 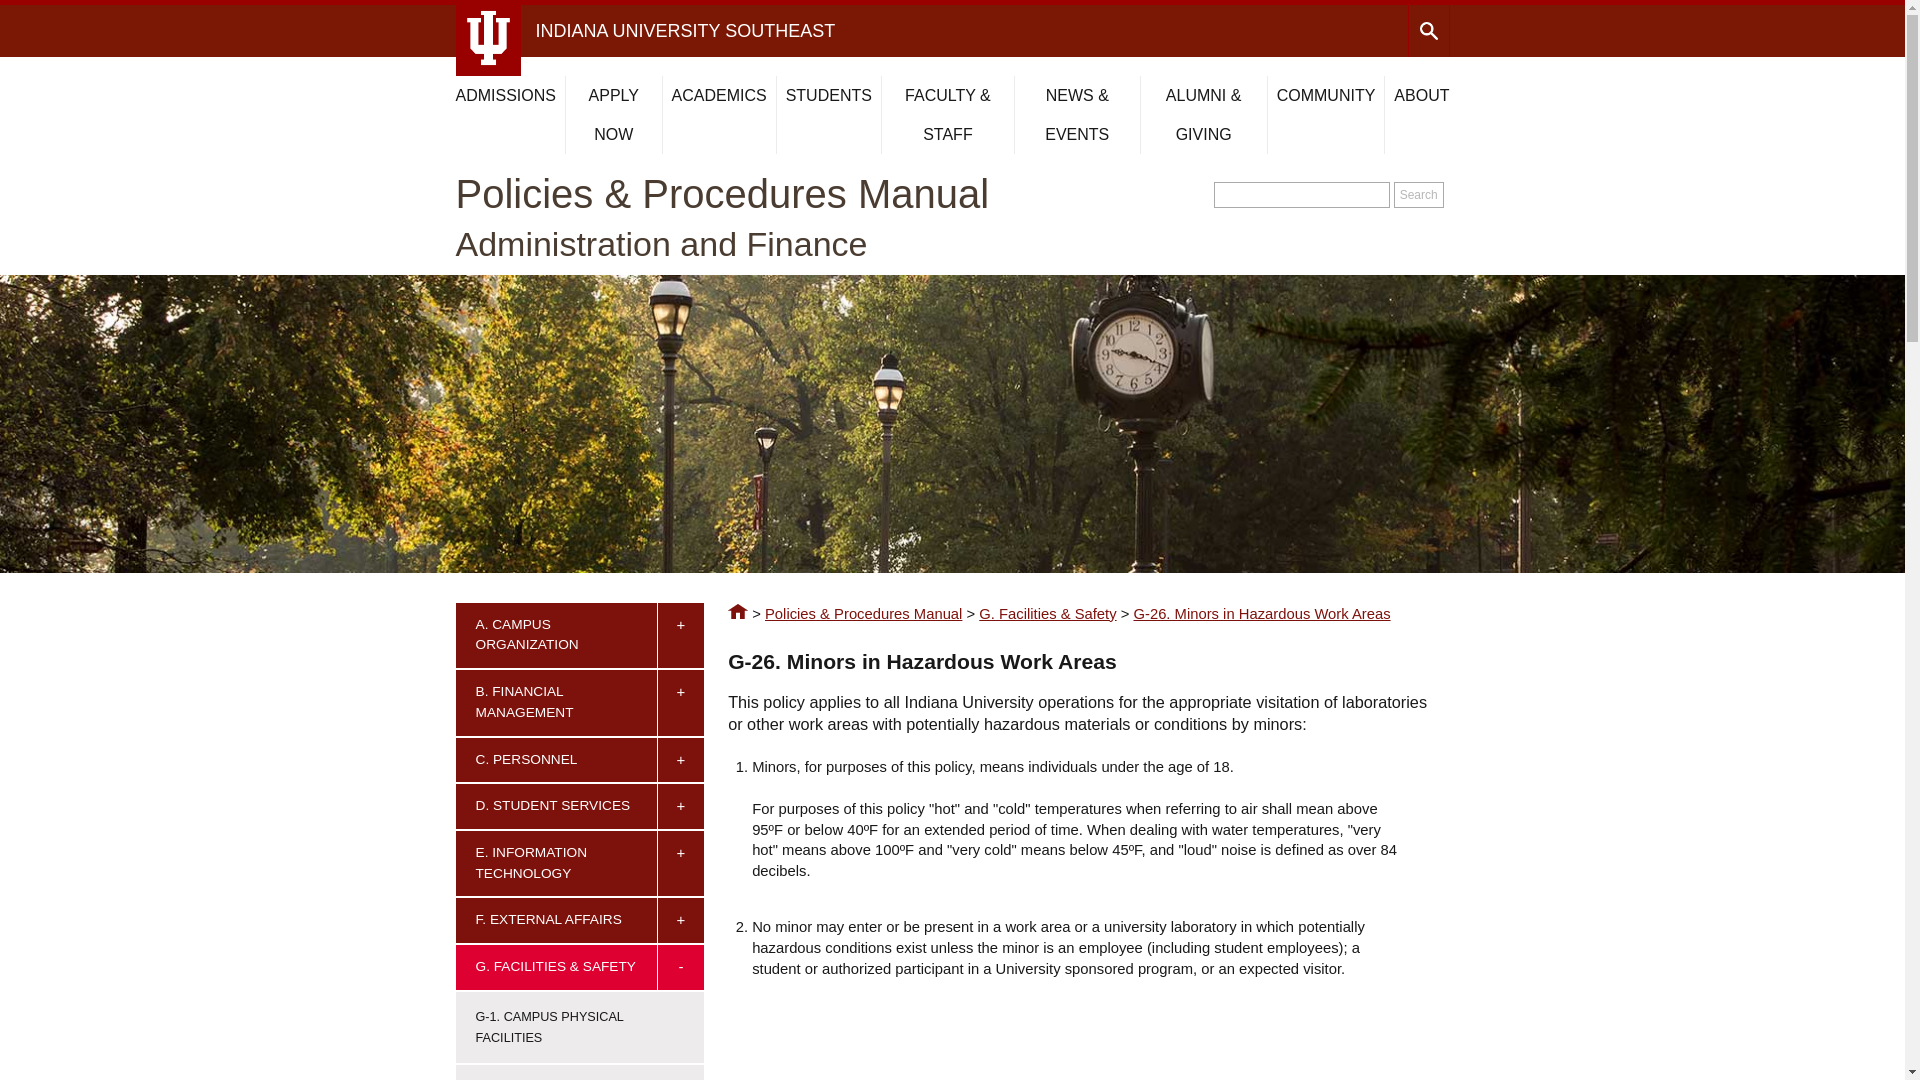 What do you see at coordinates (1418, 195) in the screenshot?
I see `Search` at bounding box center [1418, 195].